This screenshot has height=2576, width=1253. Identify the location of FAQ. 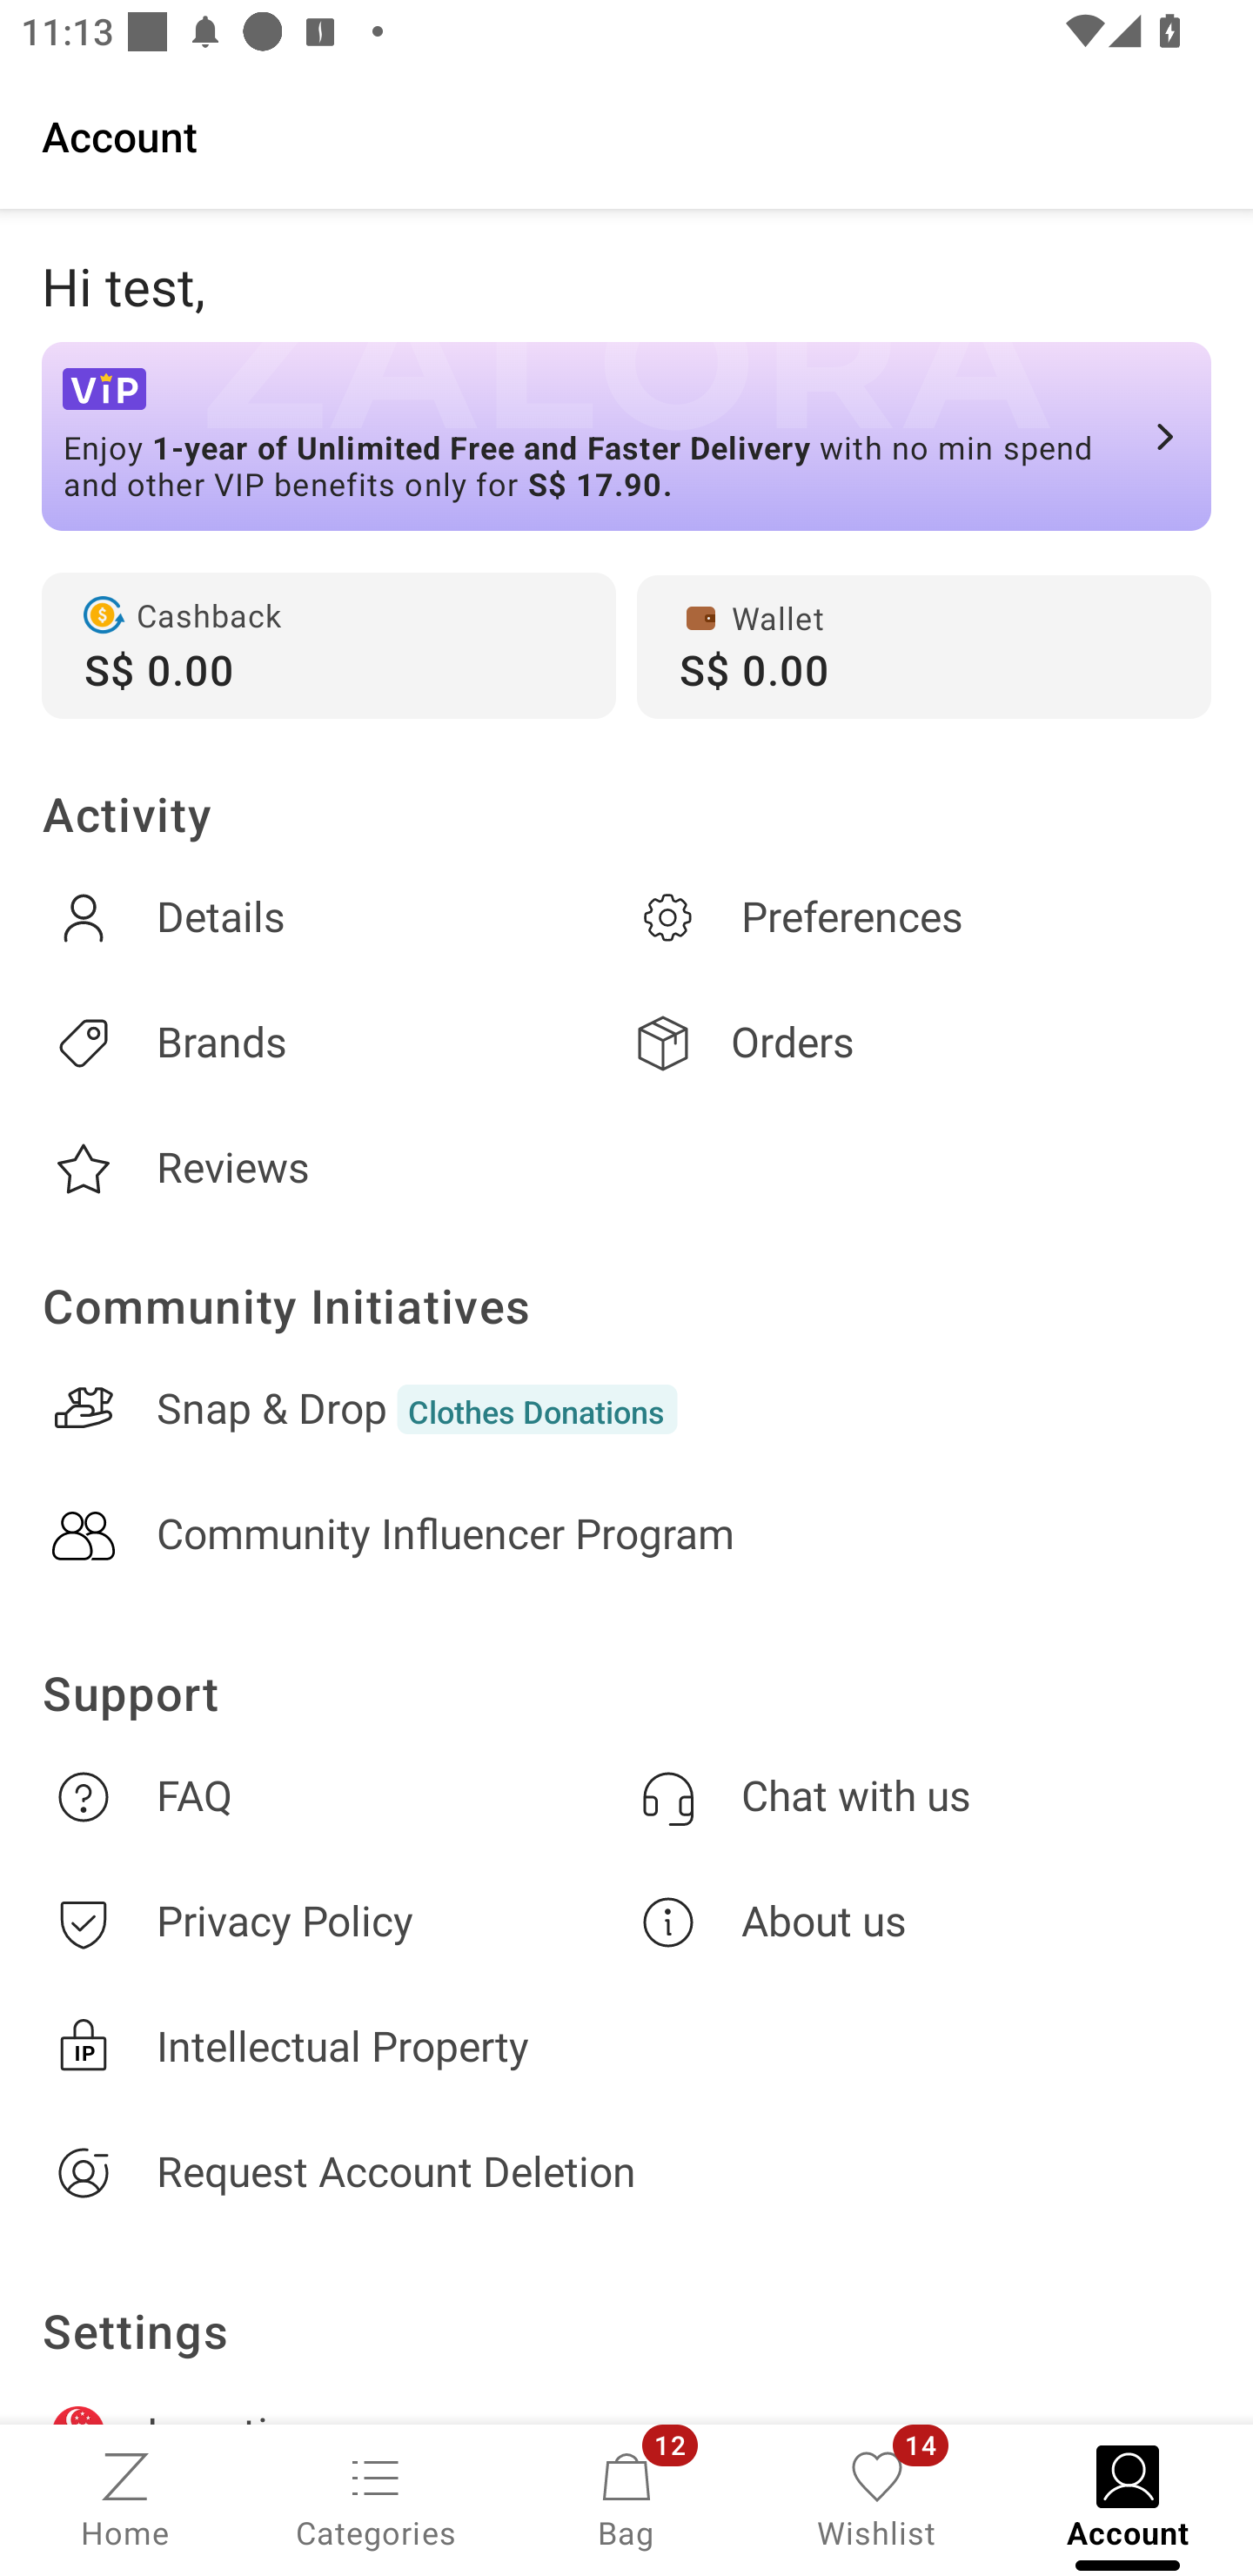
(334, 1796).